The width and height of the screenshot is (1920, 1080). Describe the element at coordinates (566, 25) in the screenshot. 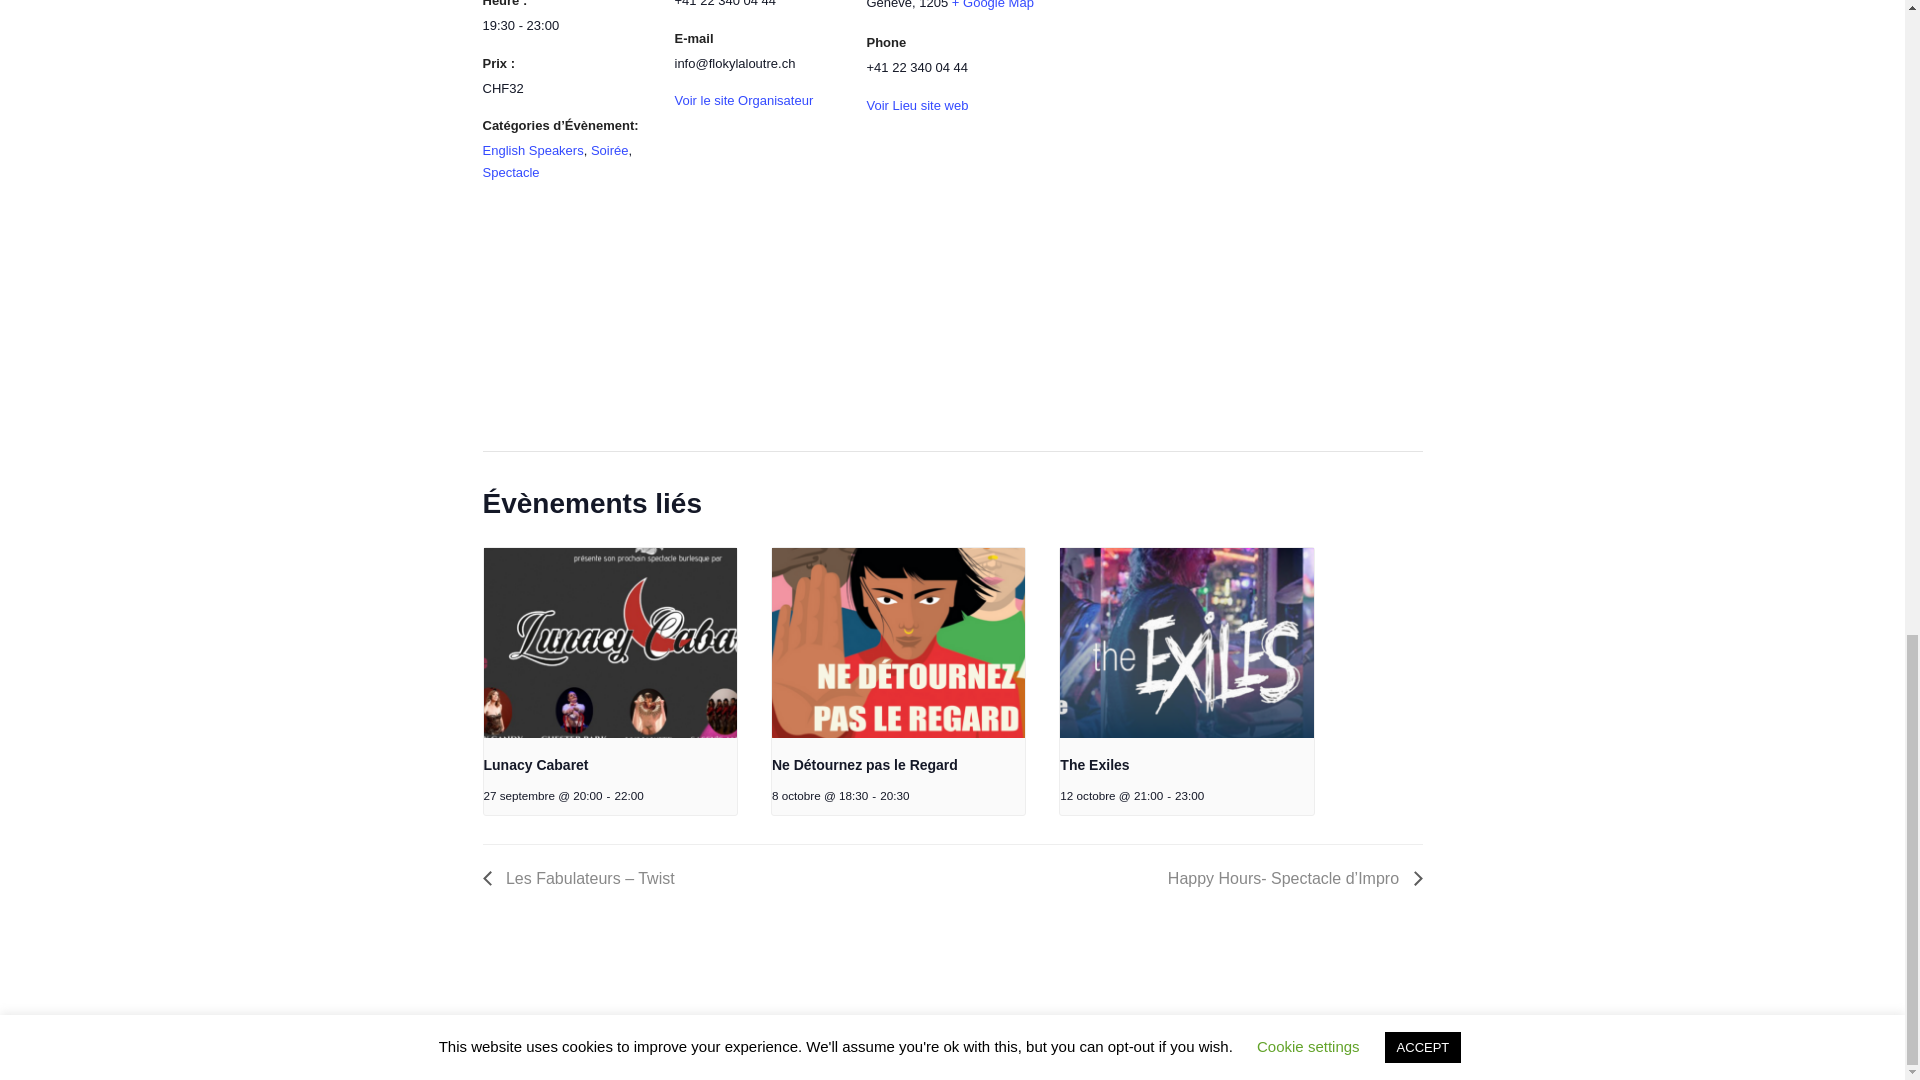

I see `2024-03-16` at that location.